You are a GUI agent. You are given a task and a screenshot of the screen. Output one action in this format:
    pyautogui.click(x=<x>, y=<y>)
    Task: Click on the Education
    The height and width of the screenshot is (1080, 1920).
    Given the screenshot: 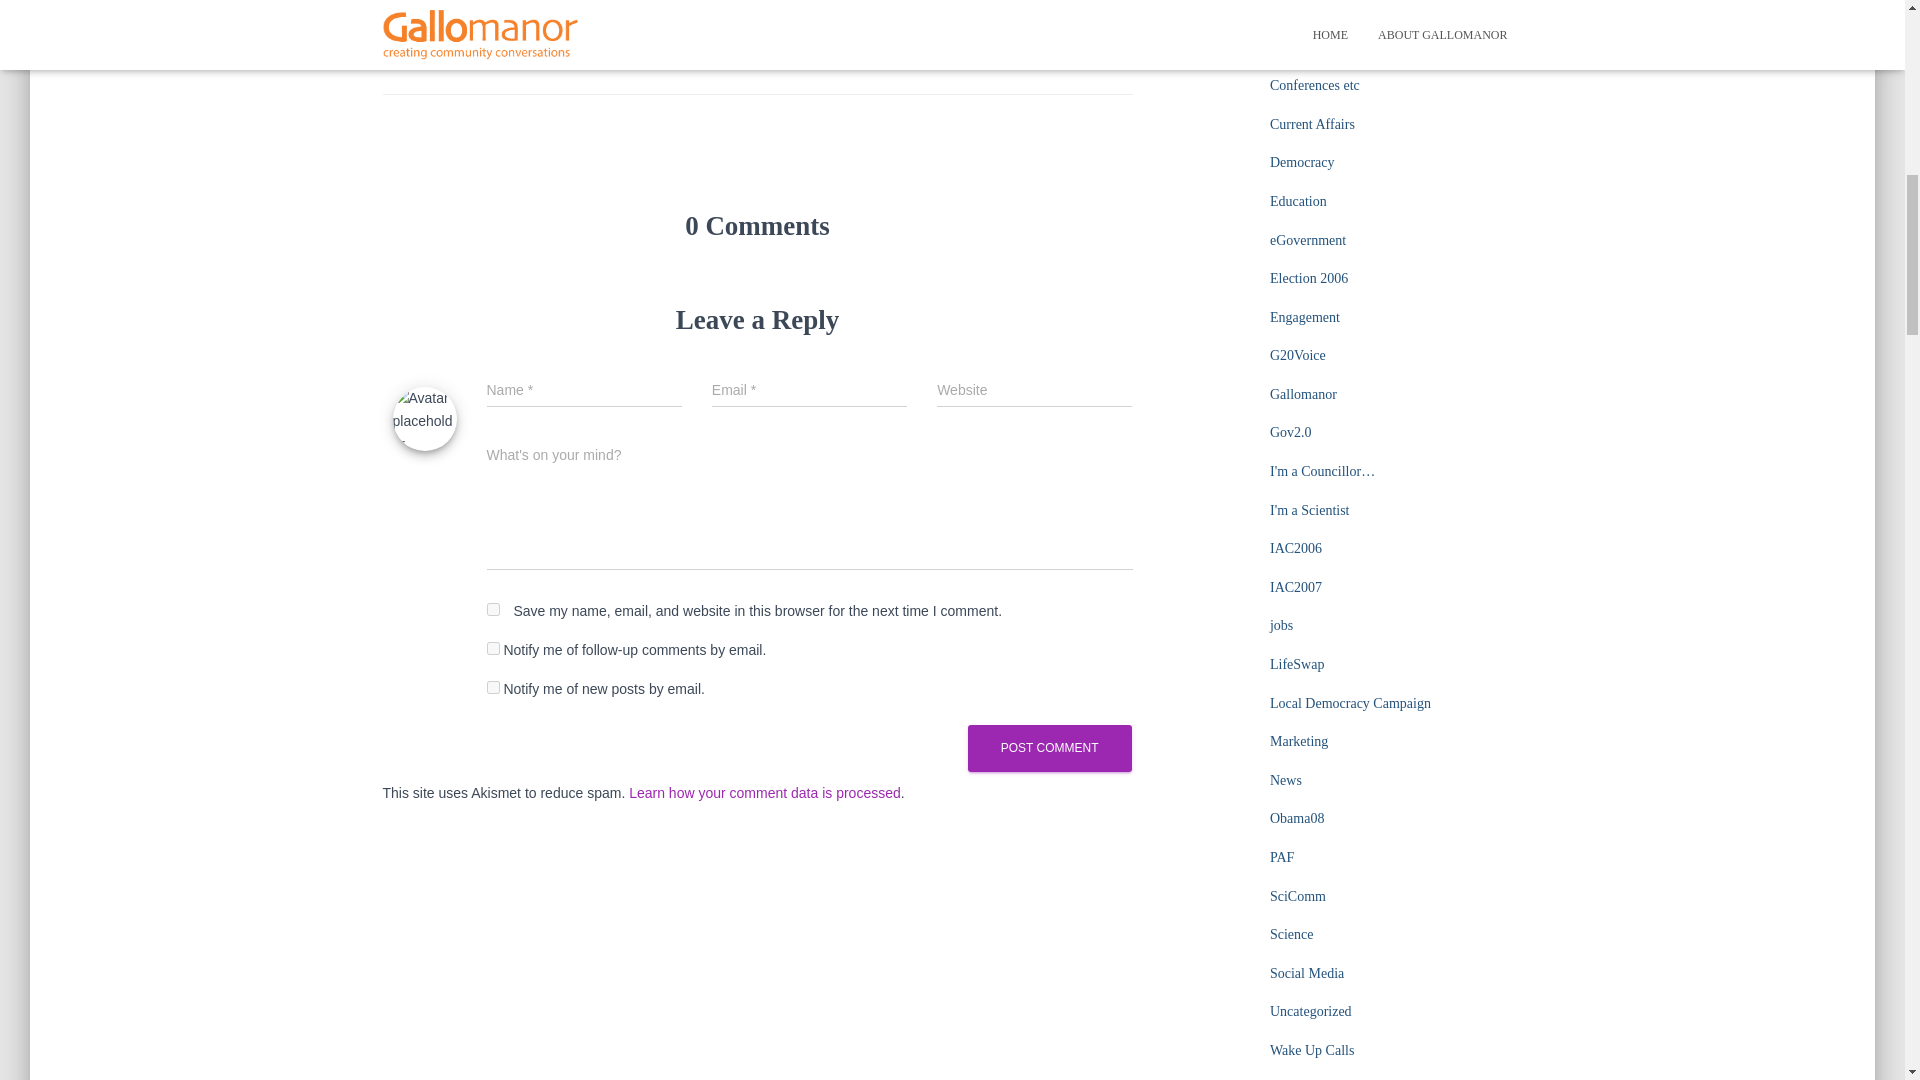 What is the action you would take?
    pyautogui.click(x=1298, y=202)
    